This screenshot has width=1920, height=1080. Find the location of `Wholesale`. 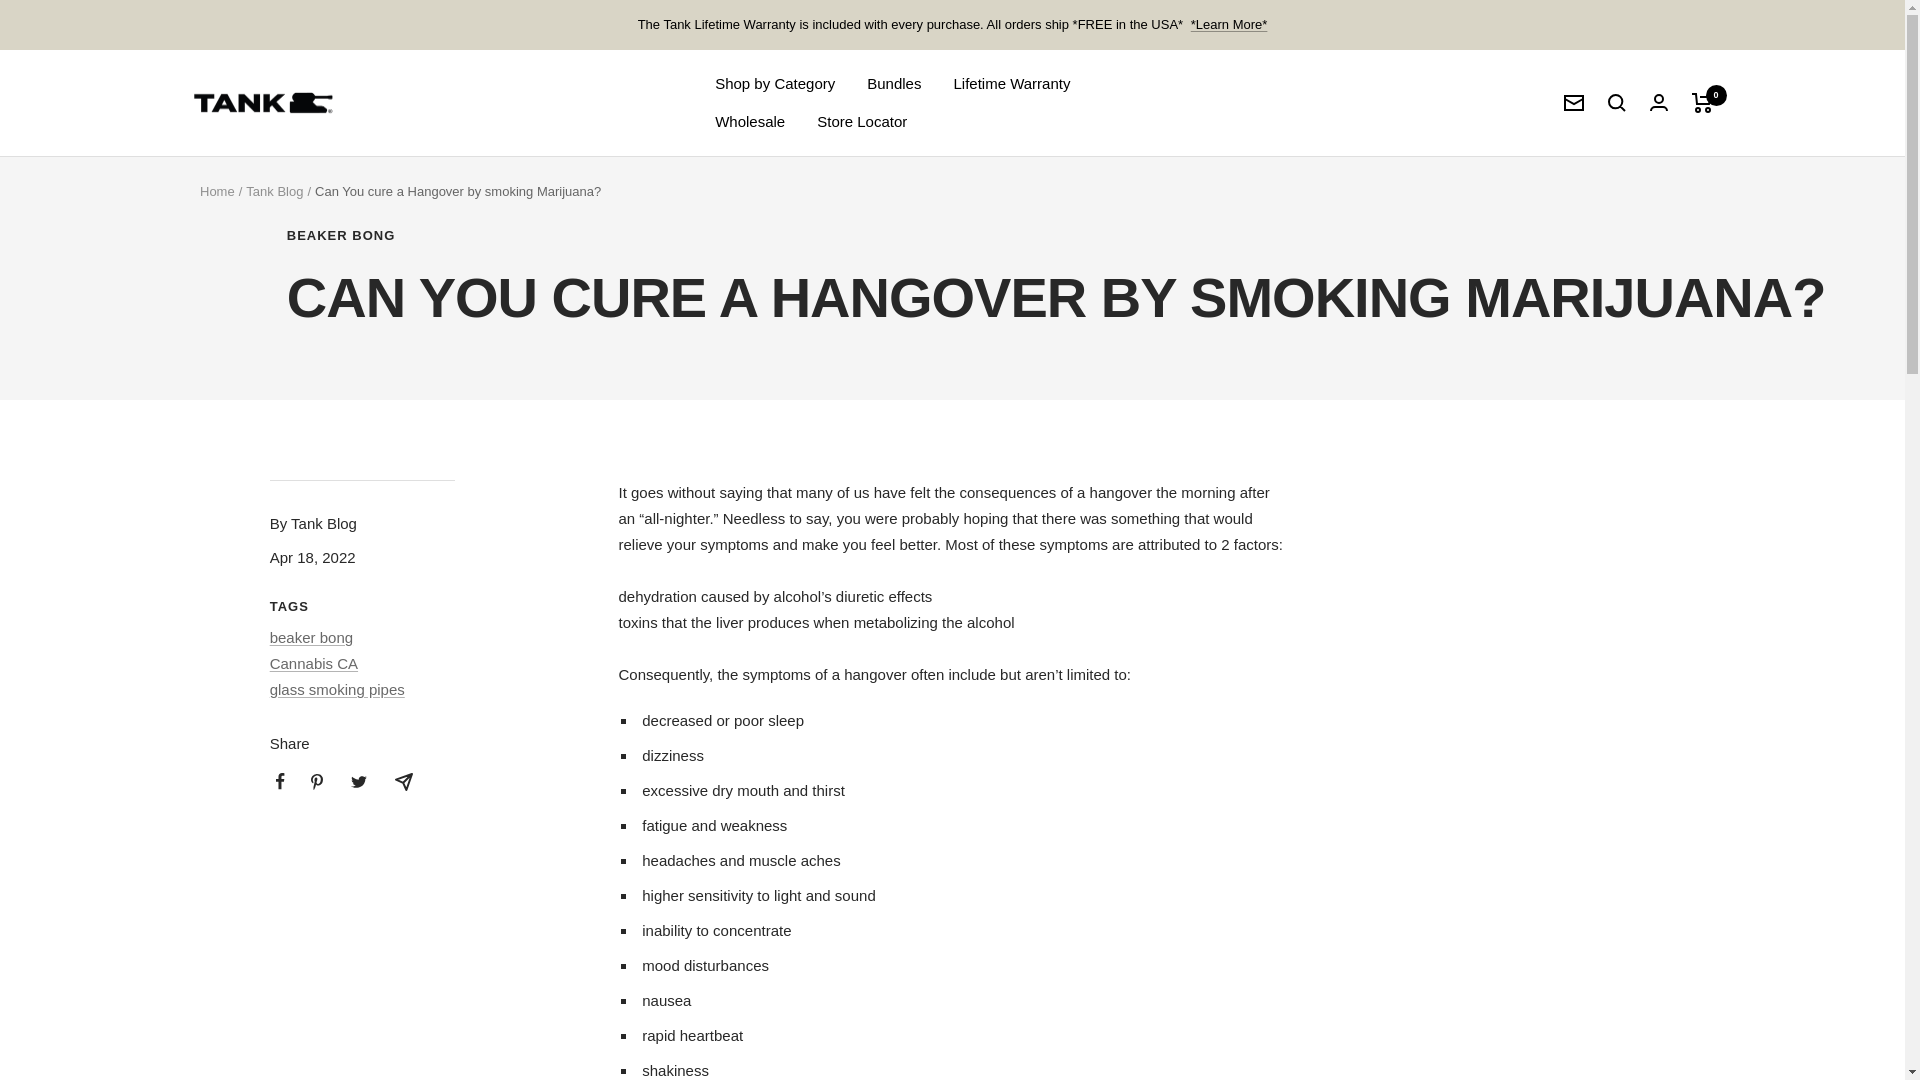

Wholesale is located at coordinates (750, 122).